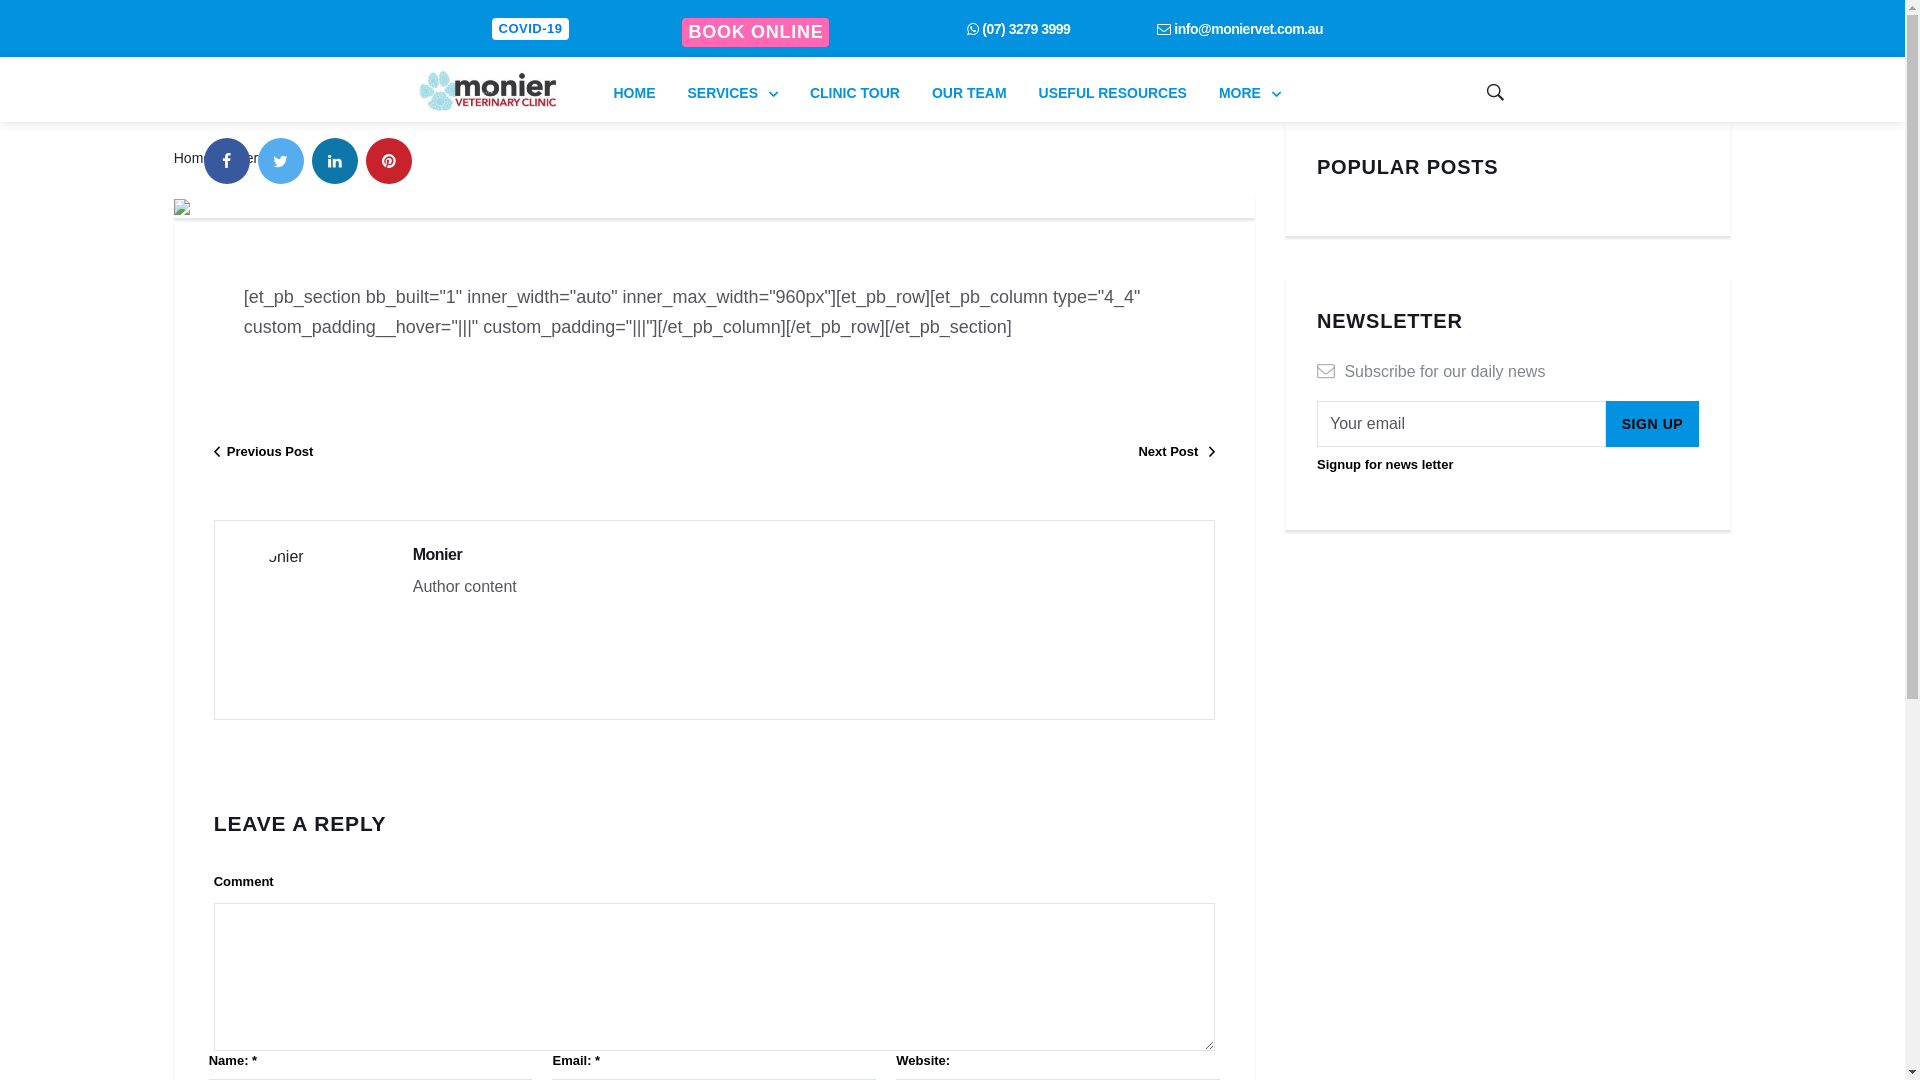 The image size is (1920, 1080). I want to click on twitter, so click(281, 161).